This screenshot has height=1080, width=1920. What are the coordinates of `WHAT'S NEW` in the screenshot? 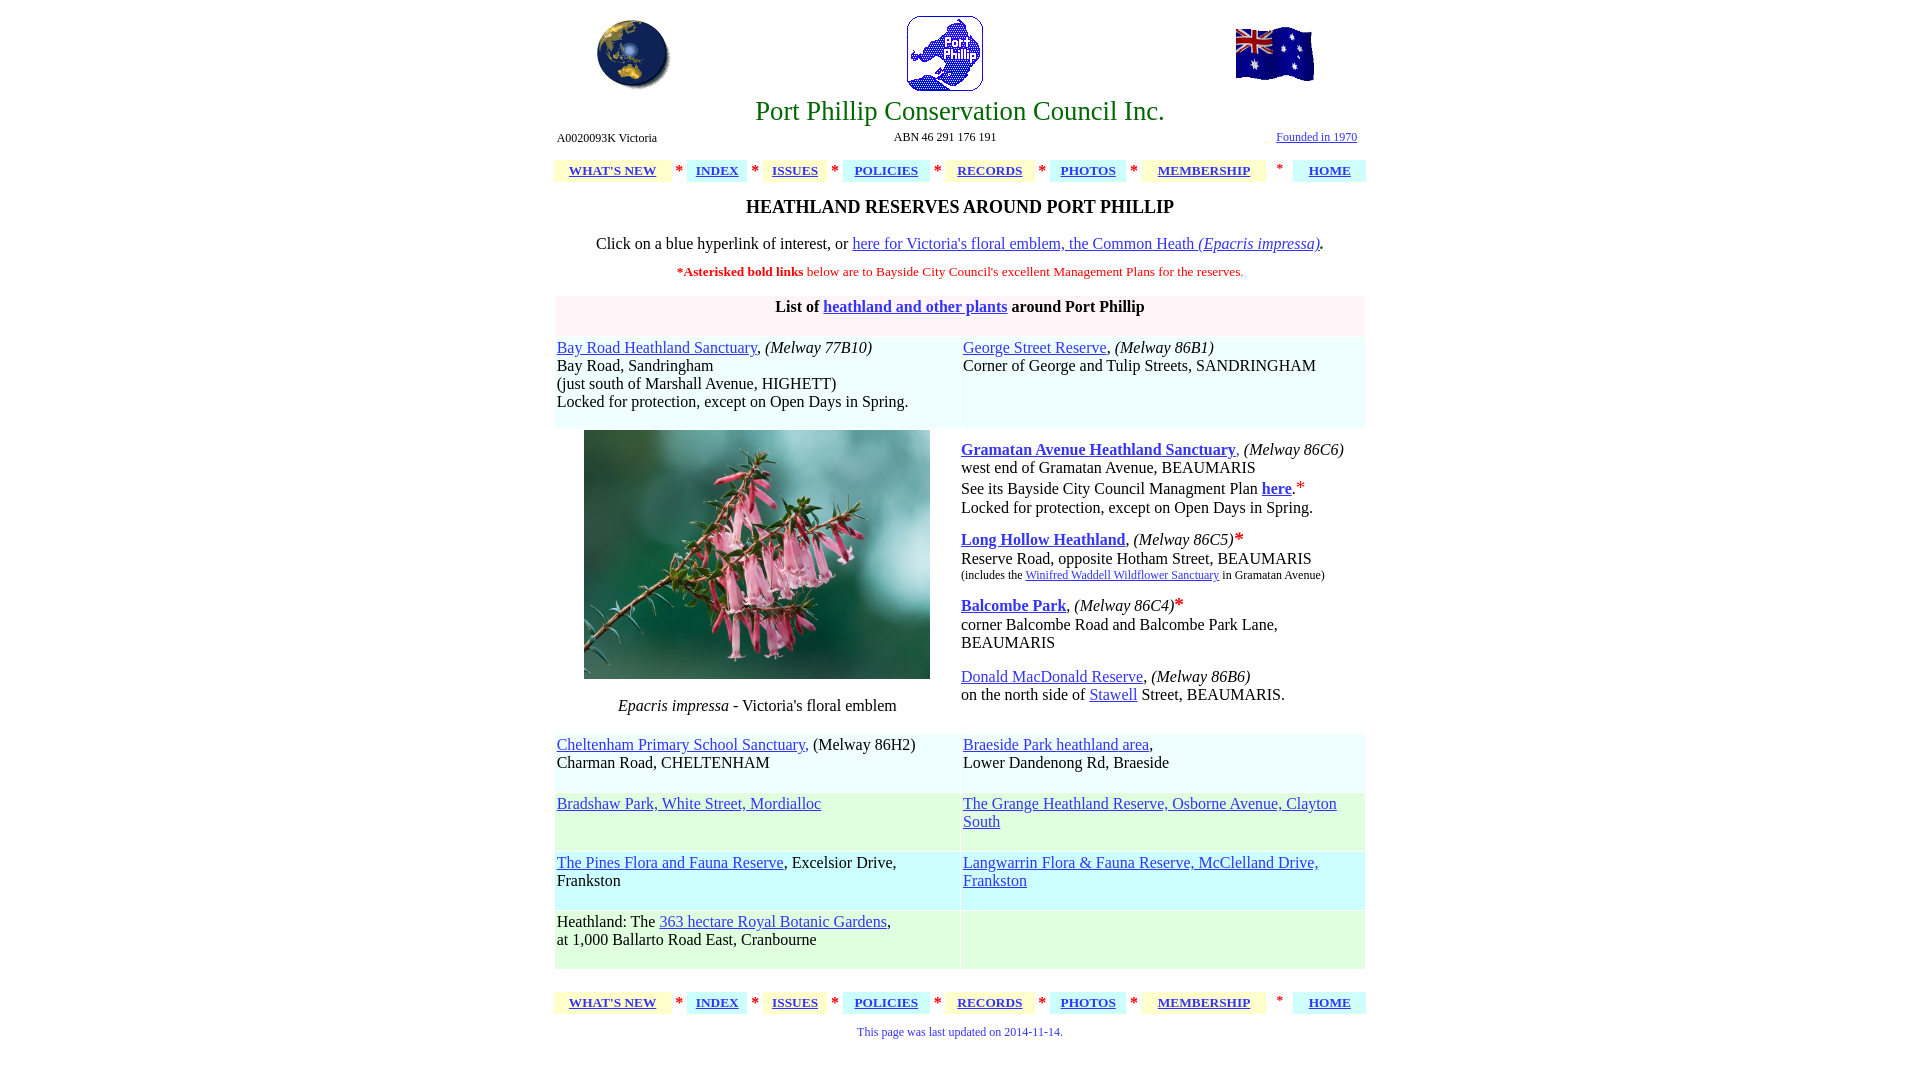 It's located at (613, 1002).